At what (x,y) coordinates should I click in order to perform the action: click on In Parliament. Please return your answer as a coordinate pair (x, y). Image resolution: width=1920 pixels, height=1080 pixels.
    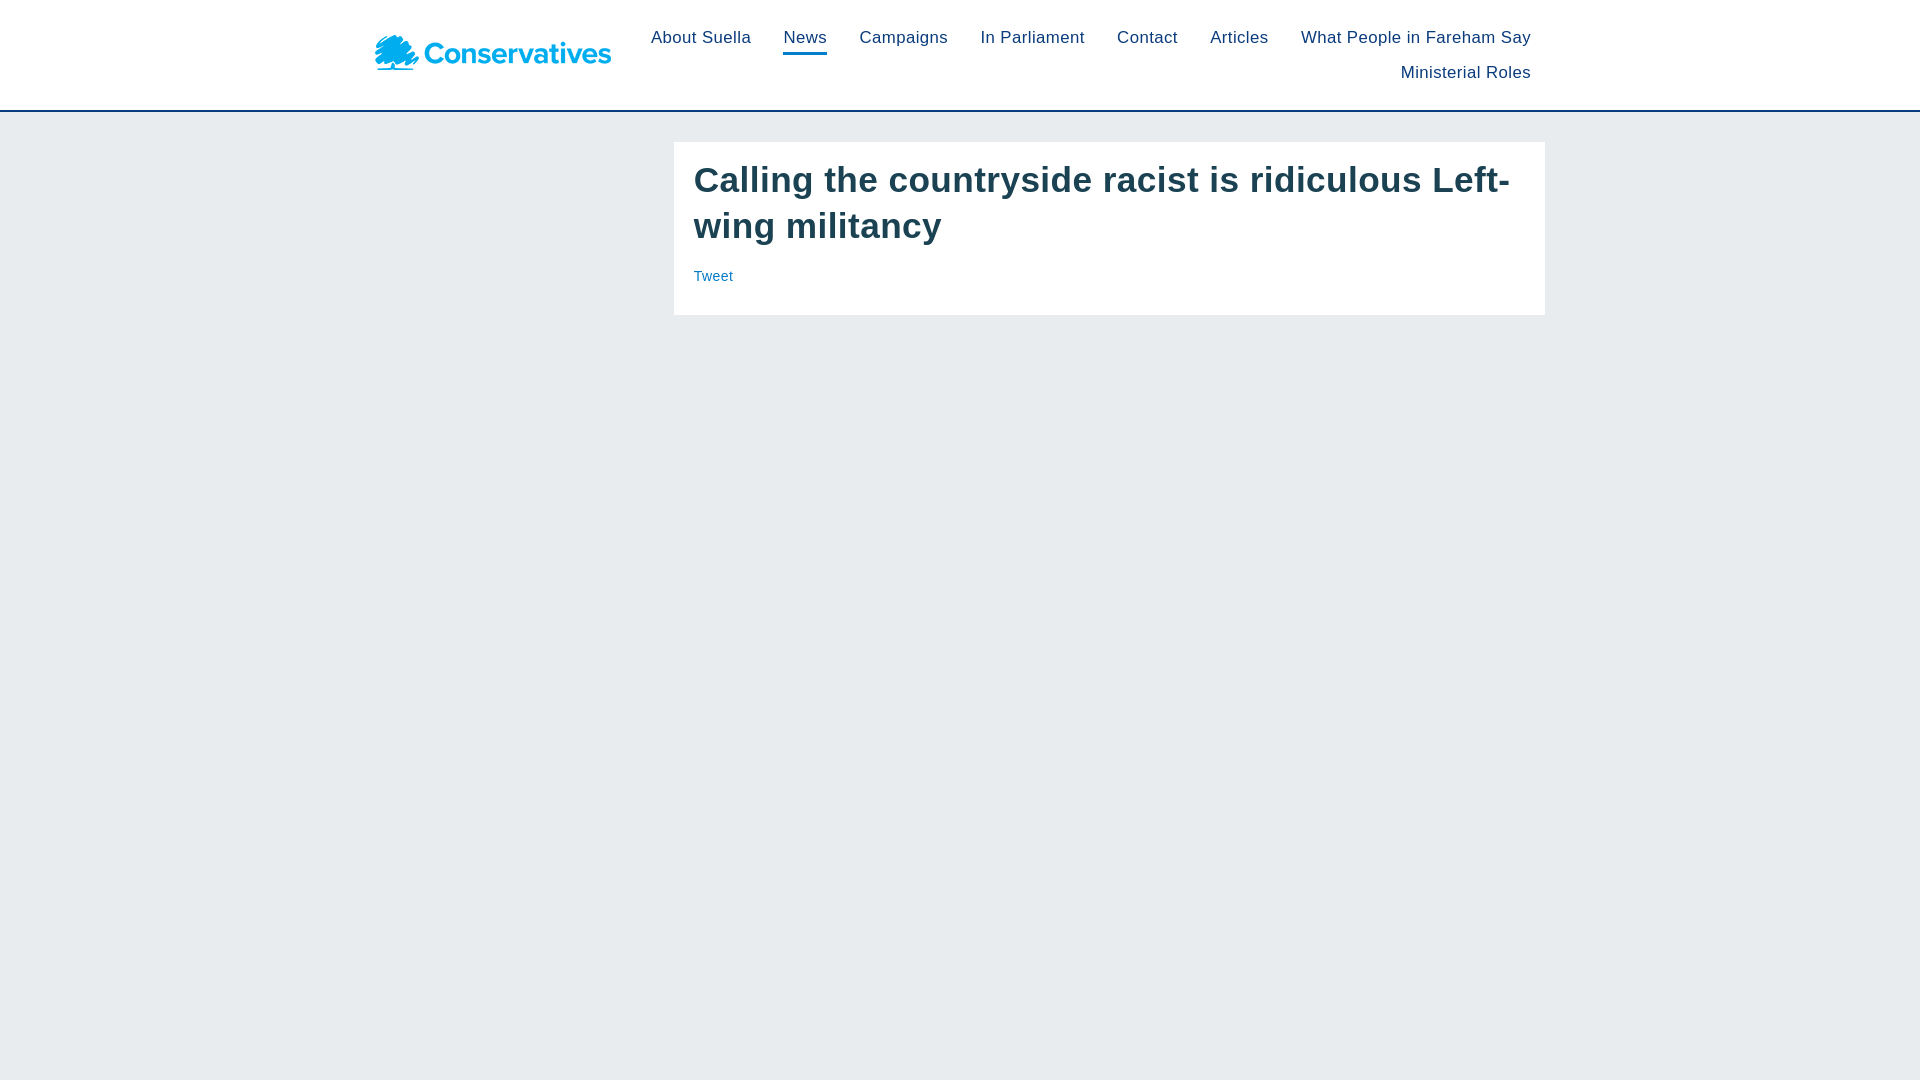
    Looking at the image, I should click on (1032, 38).